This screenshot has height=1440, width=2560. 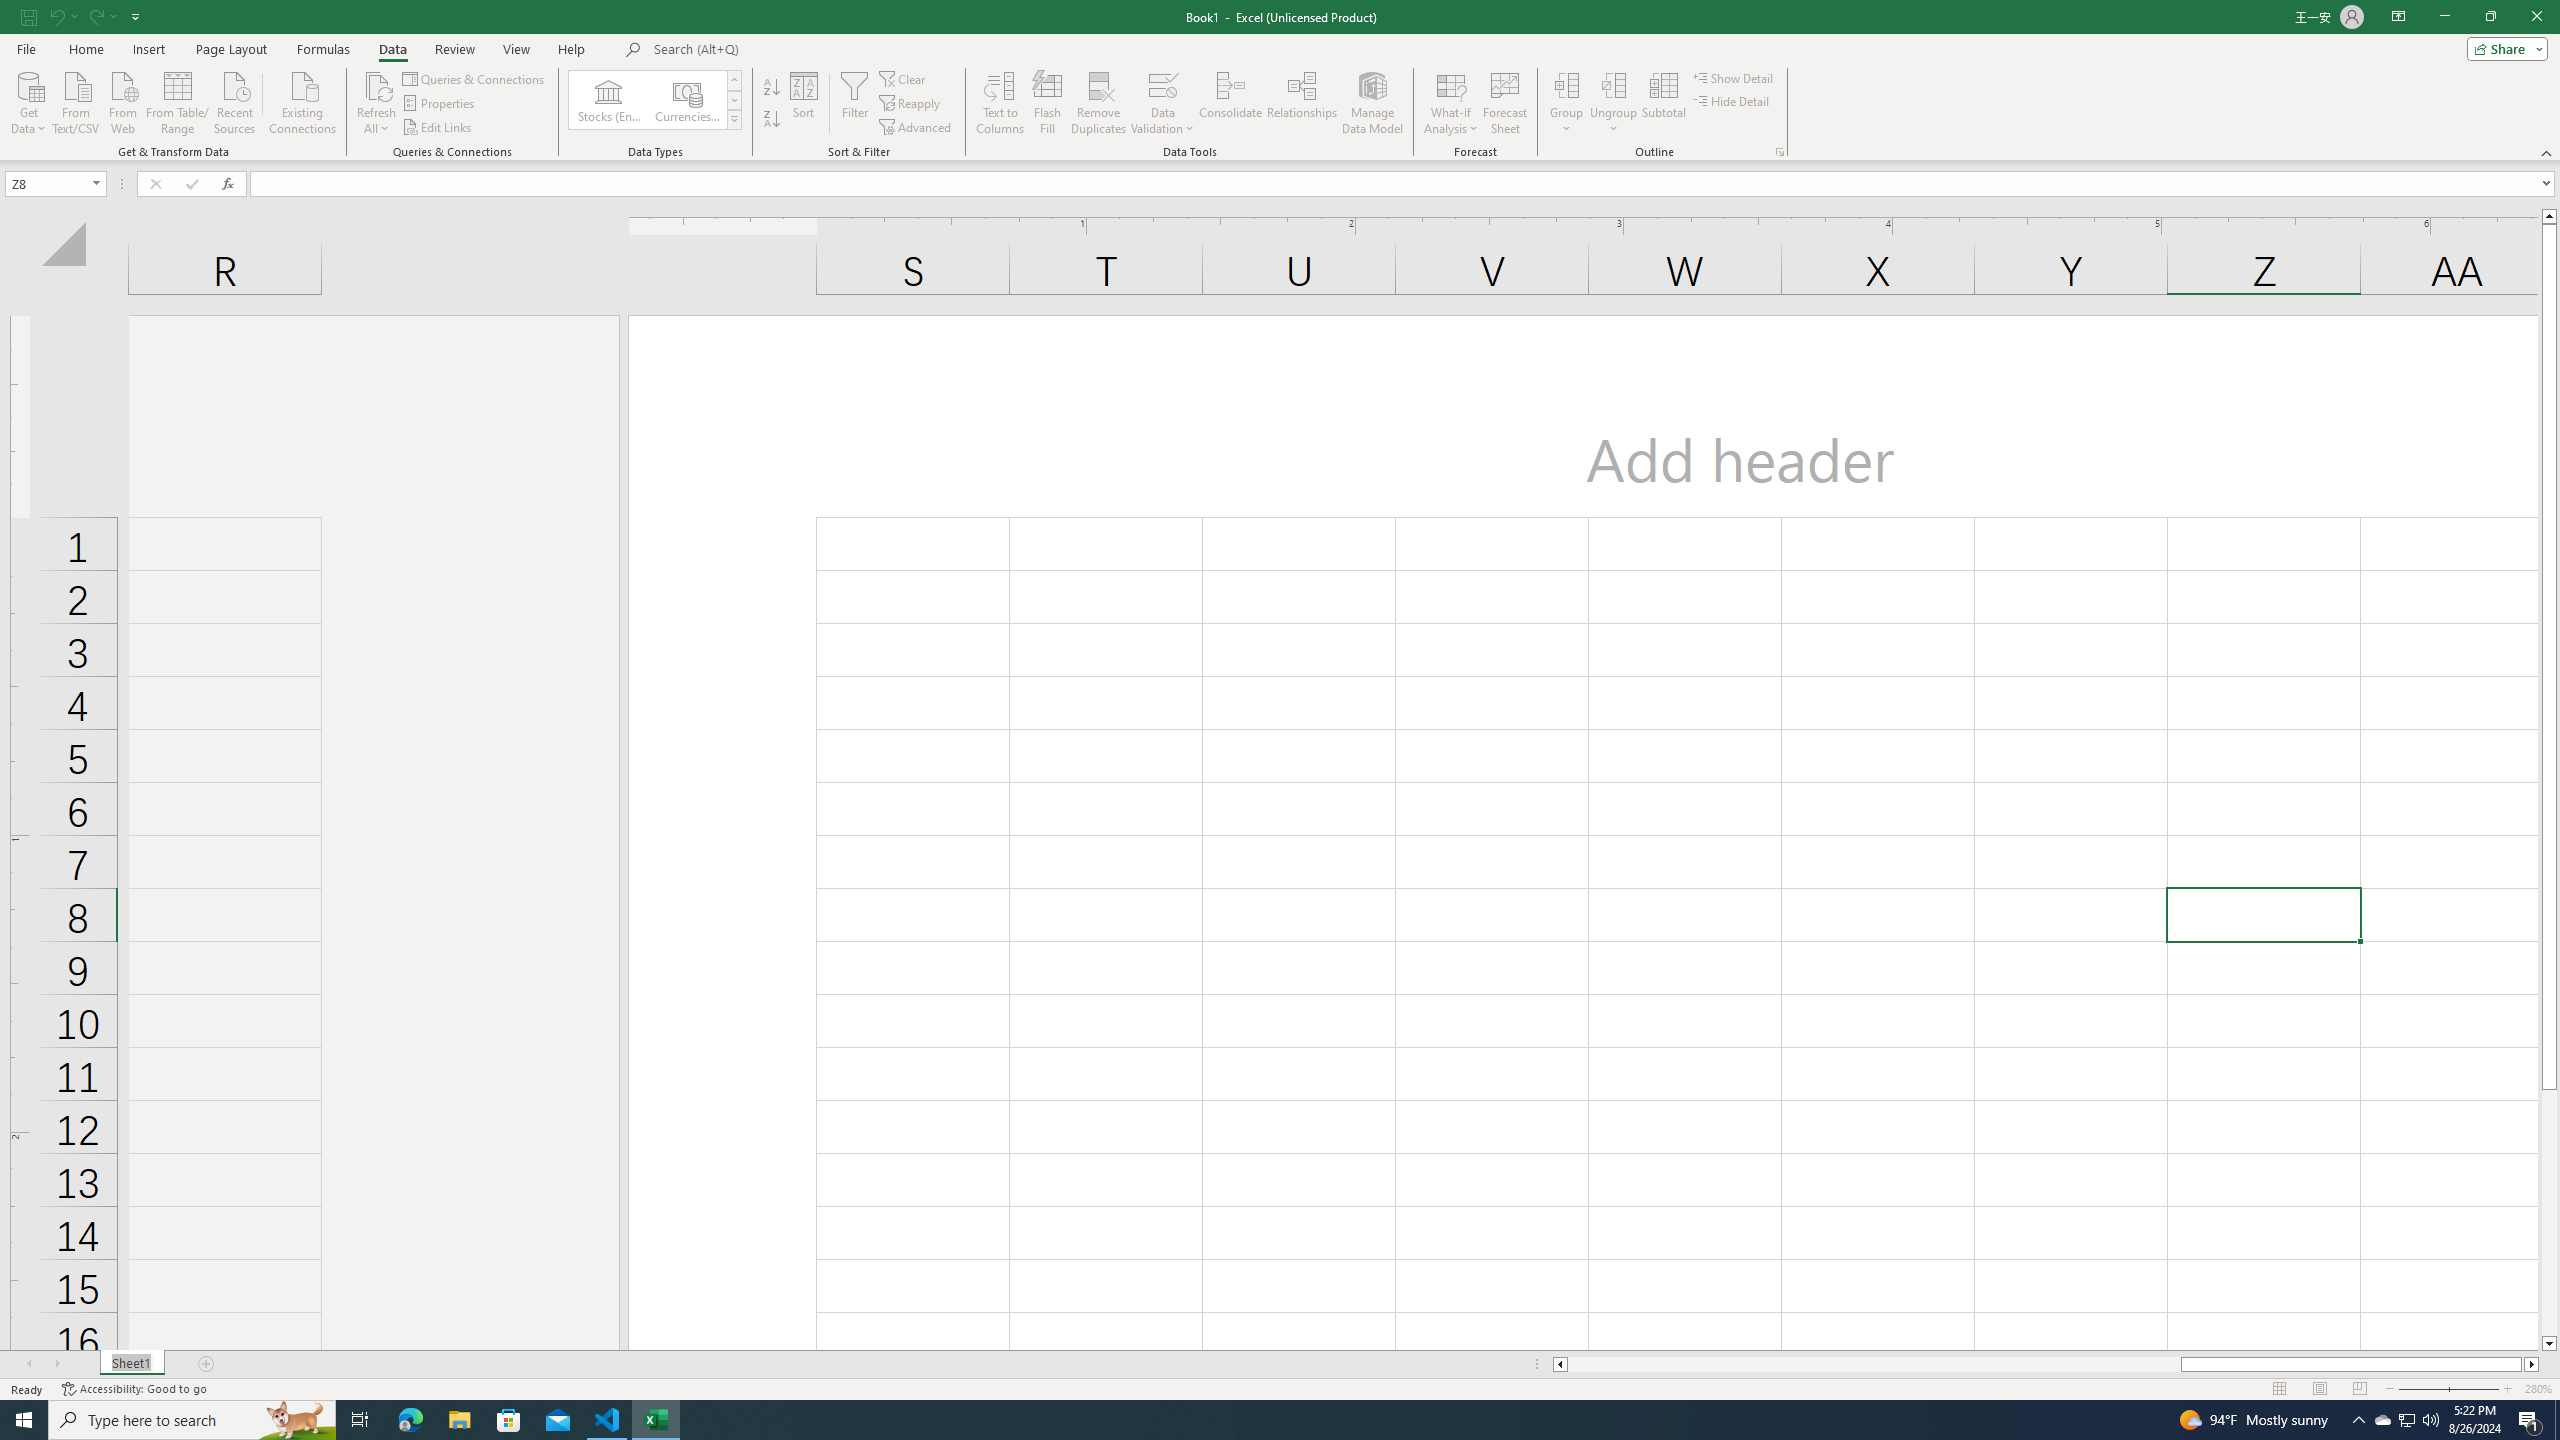 What do you see at coordinates (2547, 152) in the screenshot?
I see `Collapse the Ribbon` at bounding box center [2547, 152].